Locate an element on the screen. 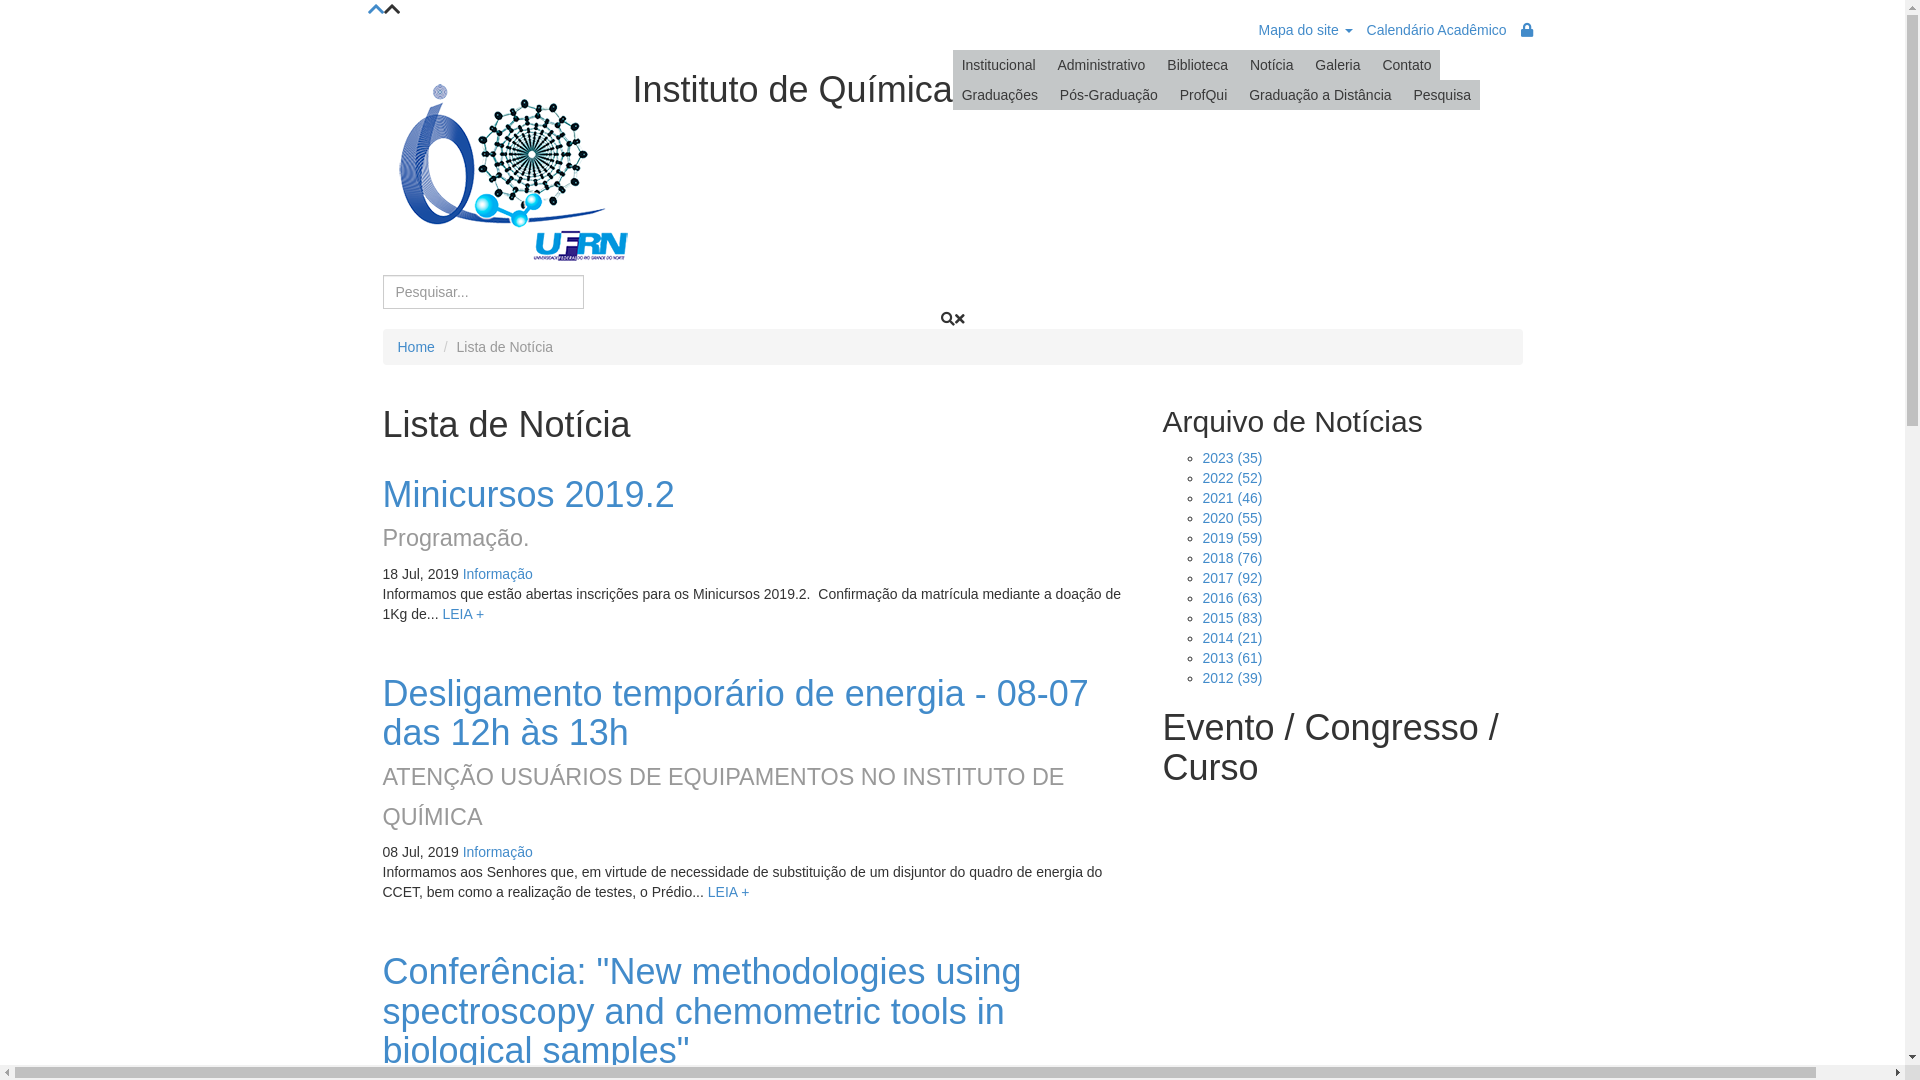 This screenshot has height=1080, width=1920. 2021 (46) is located at coordinates (1232, 498).